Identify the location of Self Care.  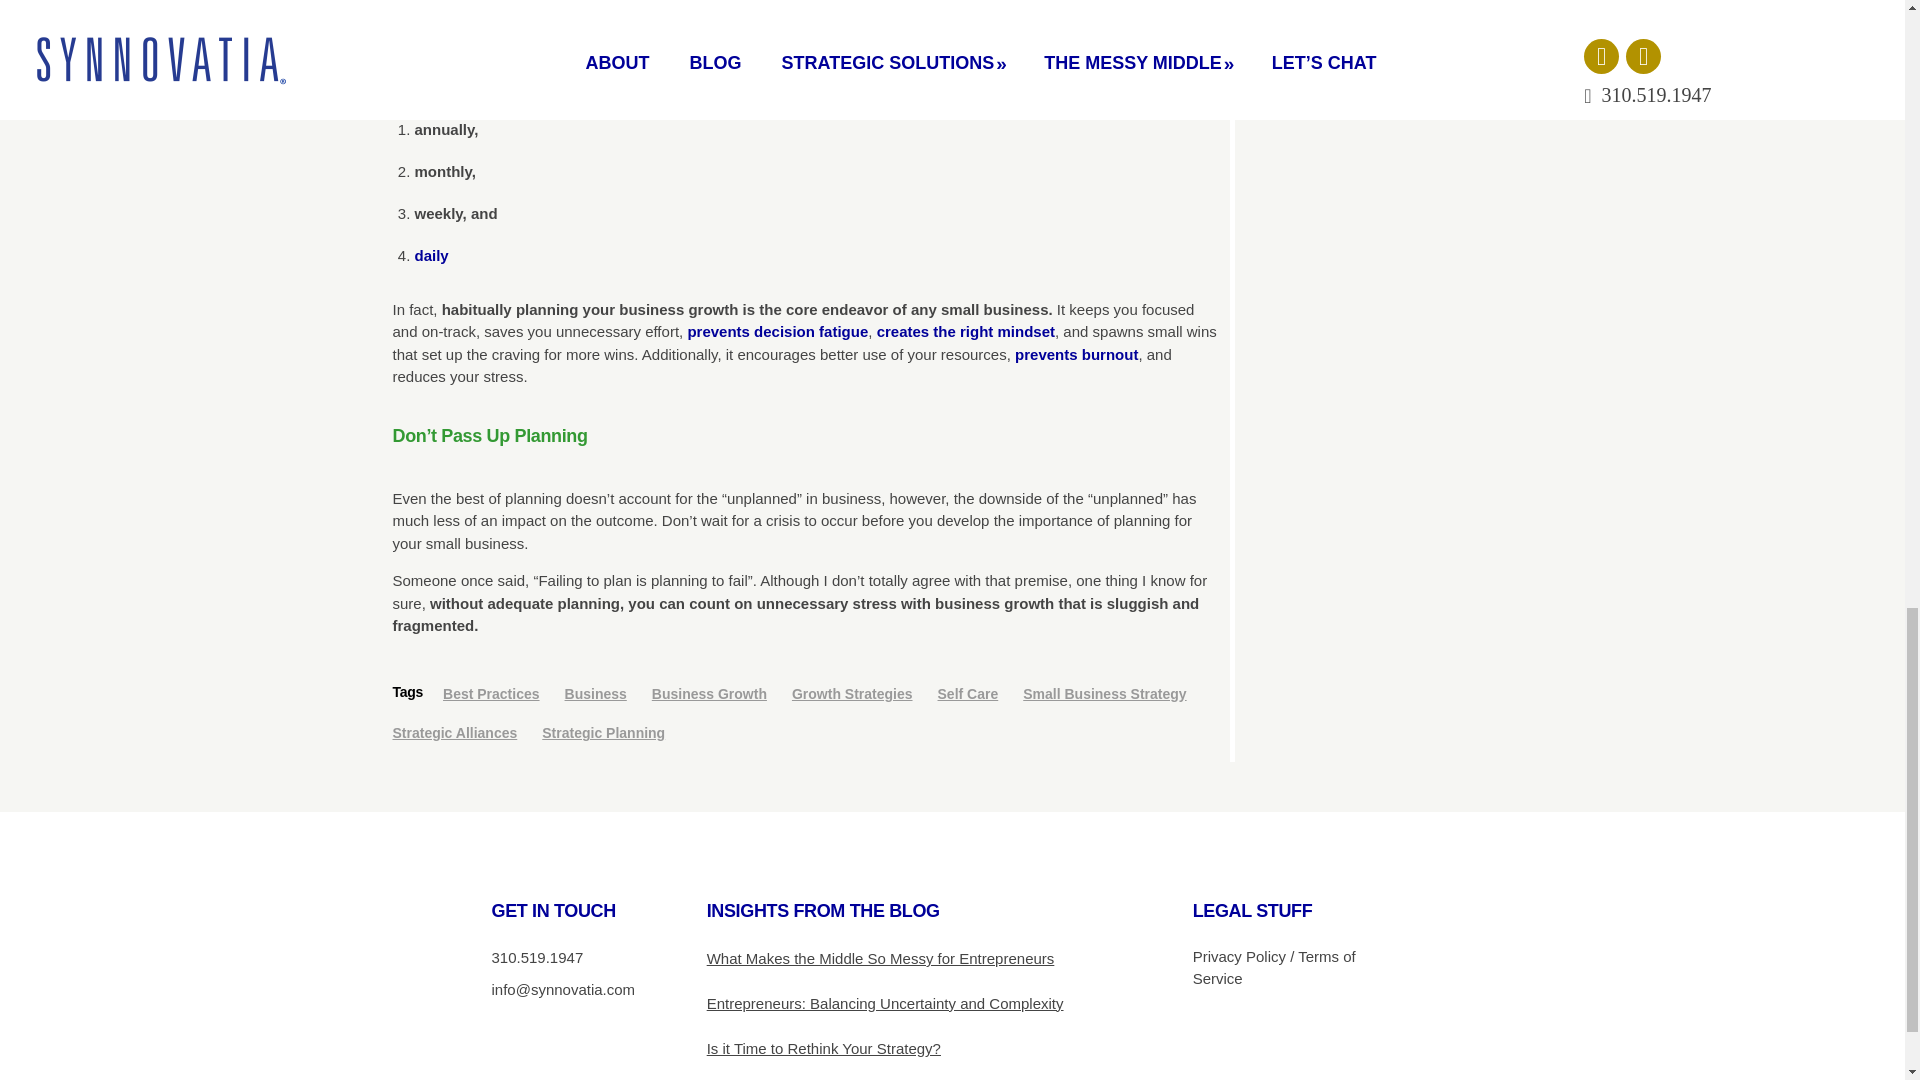
(978, 694).